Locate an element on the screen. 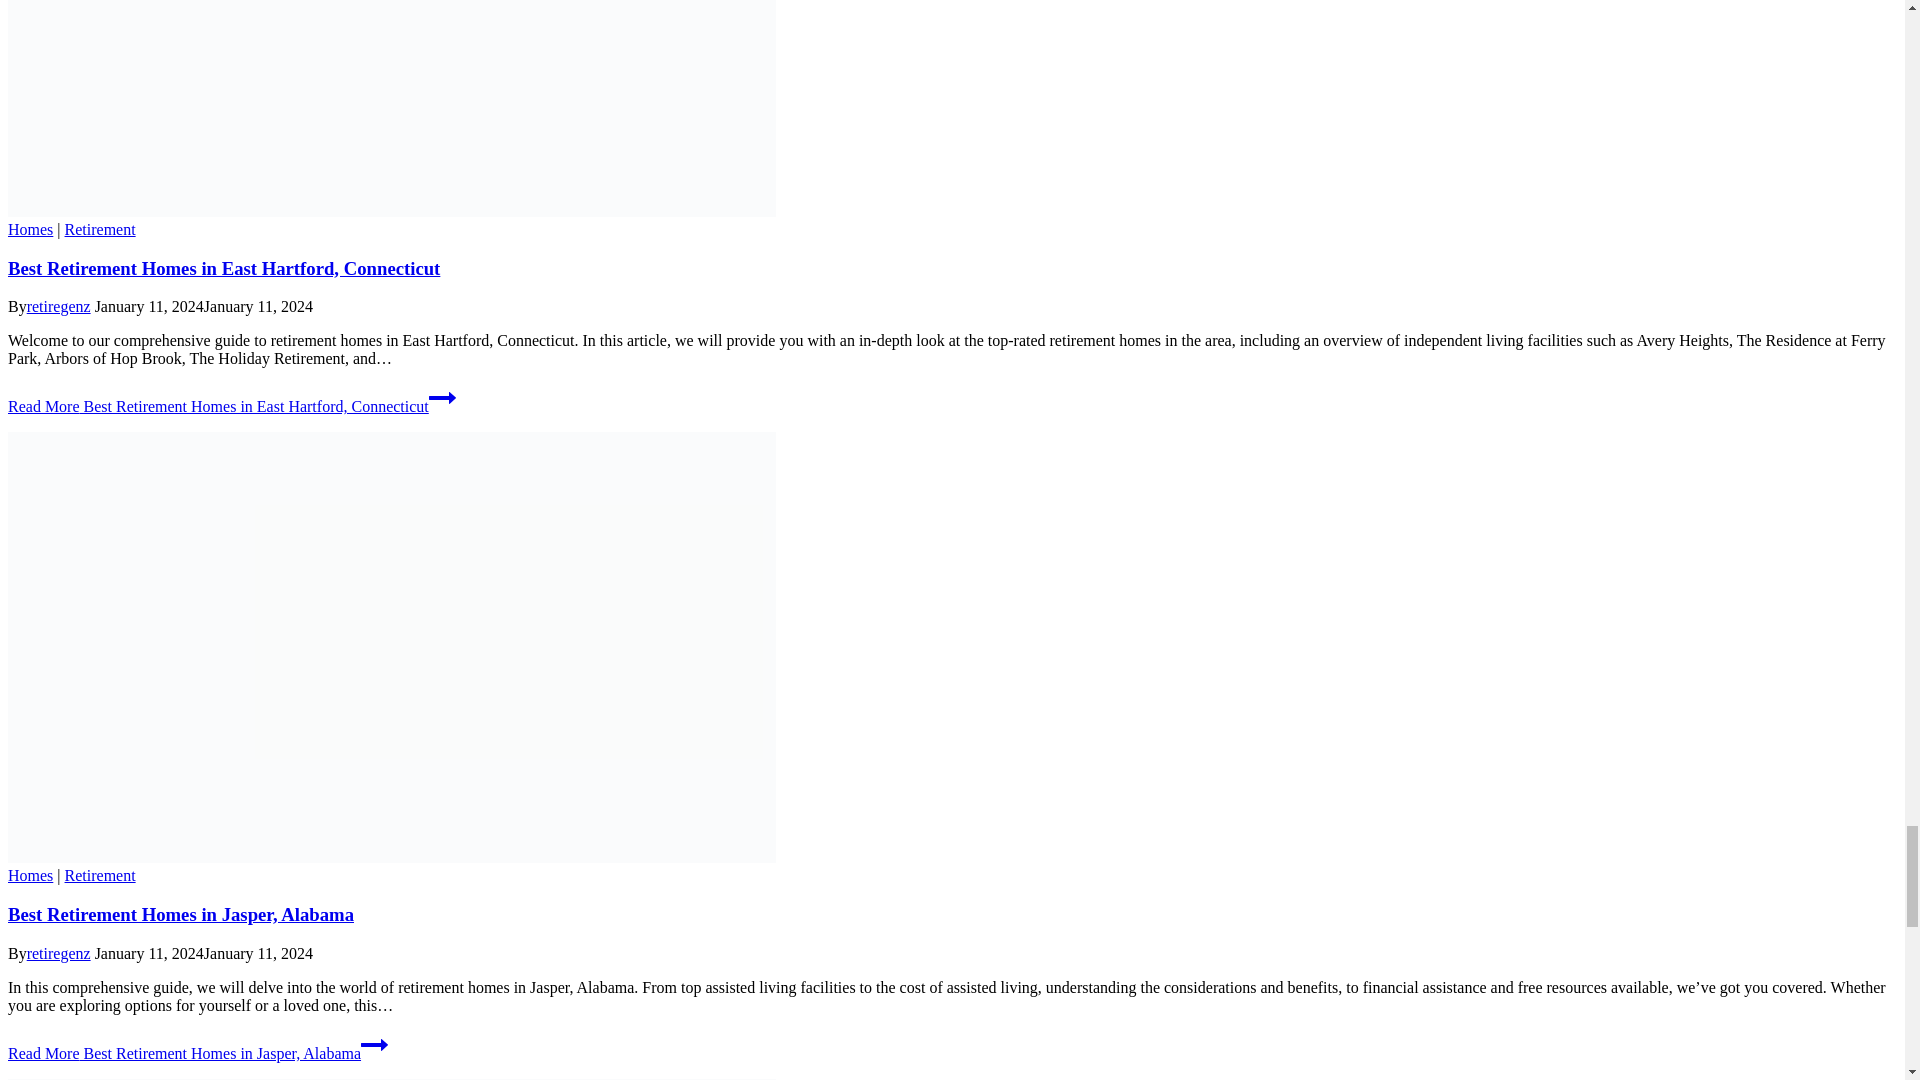  Retirement is located at coordinates (100, 876).